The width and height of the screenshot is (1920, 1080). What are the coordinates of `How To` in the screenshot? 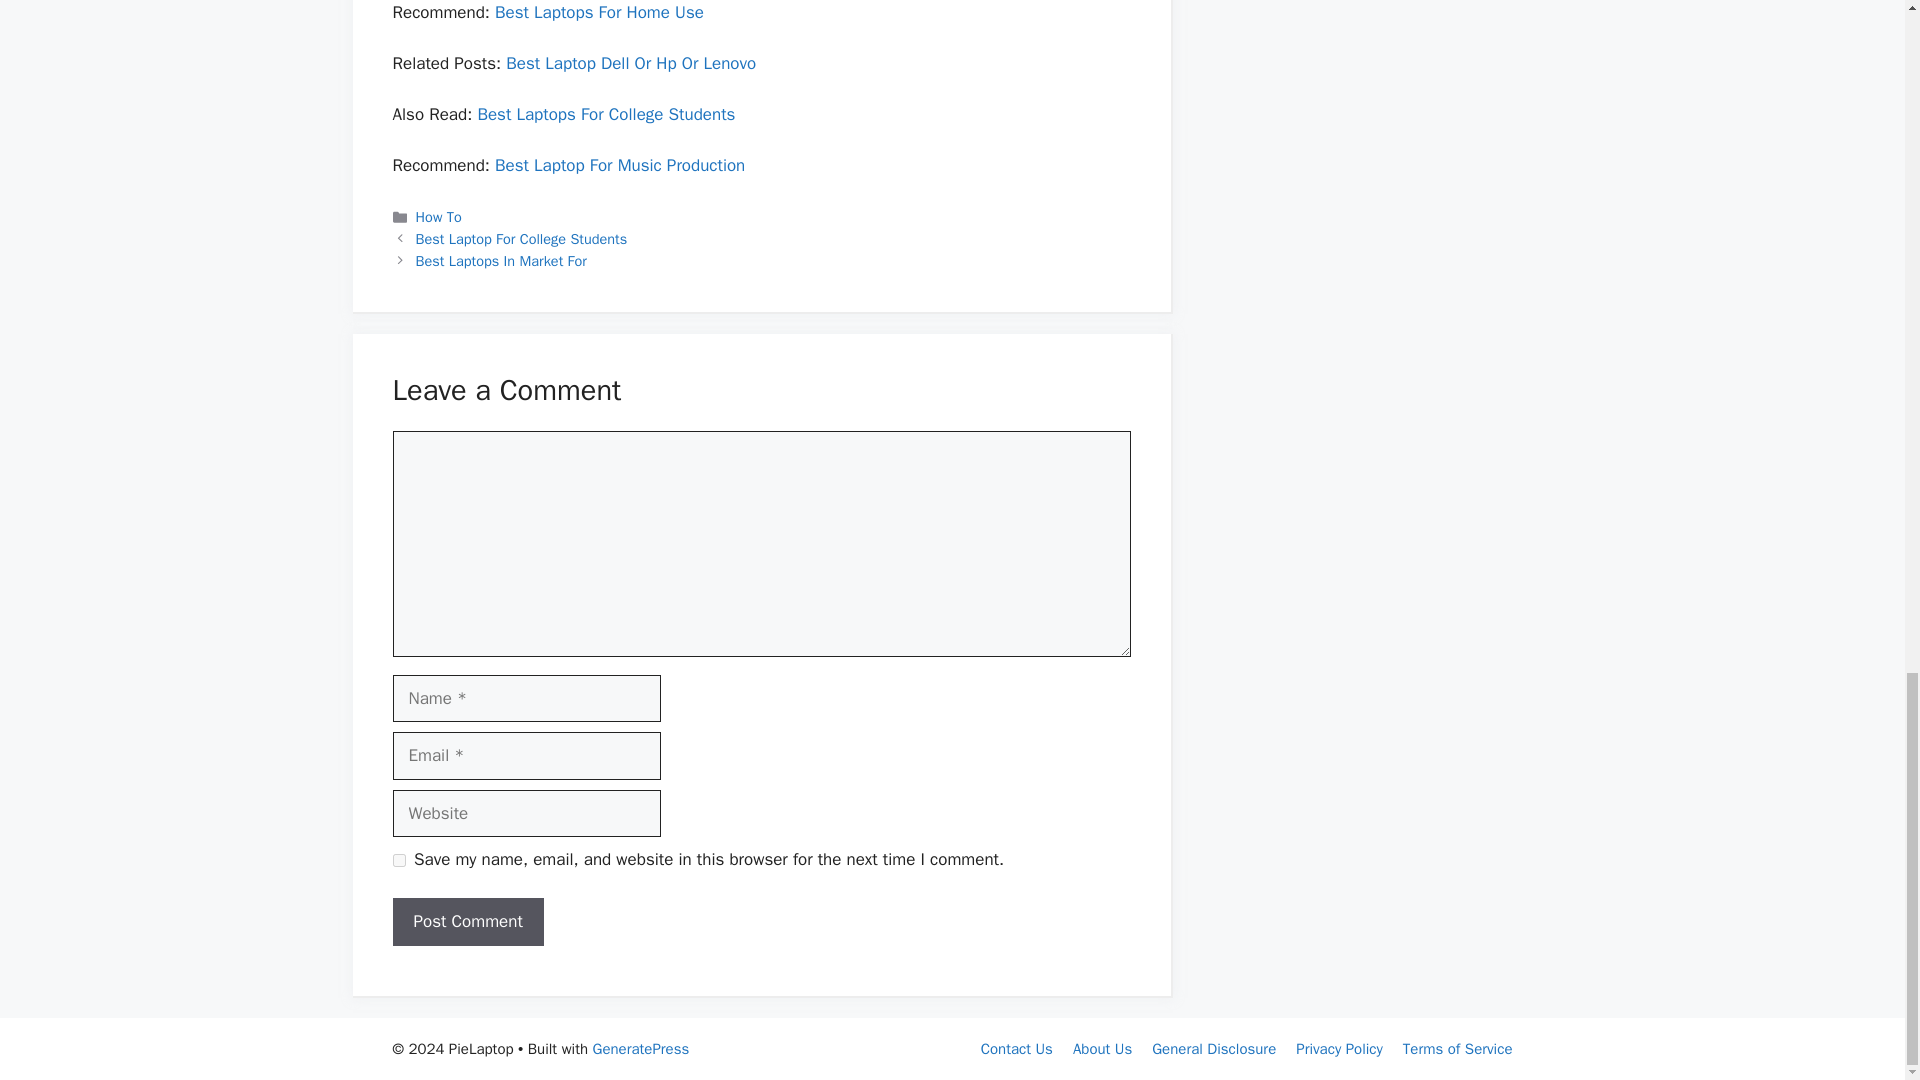 It's located at (439, 216).